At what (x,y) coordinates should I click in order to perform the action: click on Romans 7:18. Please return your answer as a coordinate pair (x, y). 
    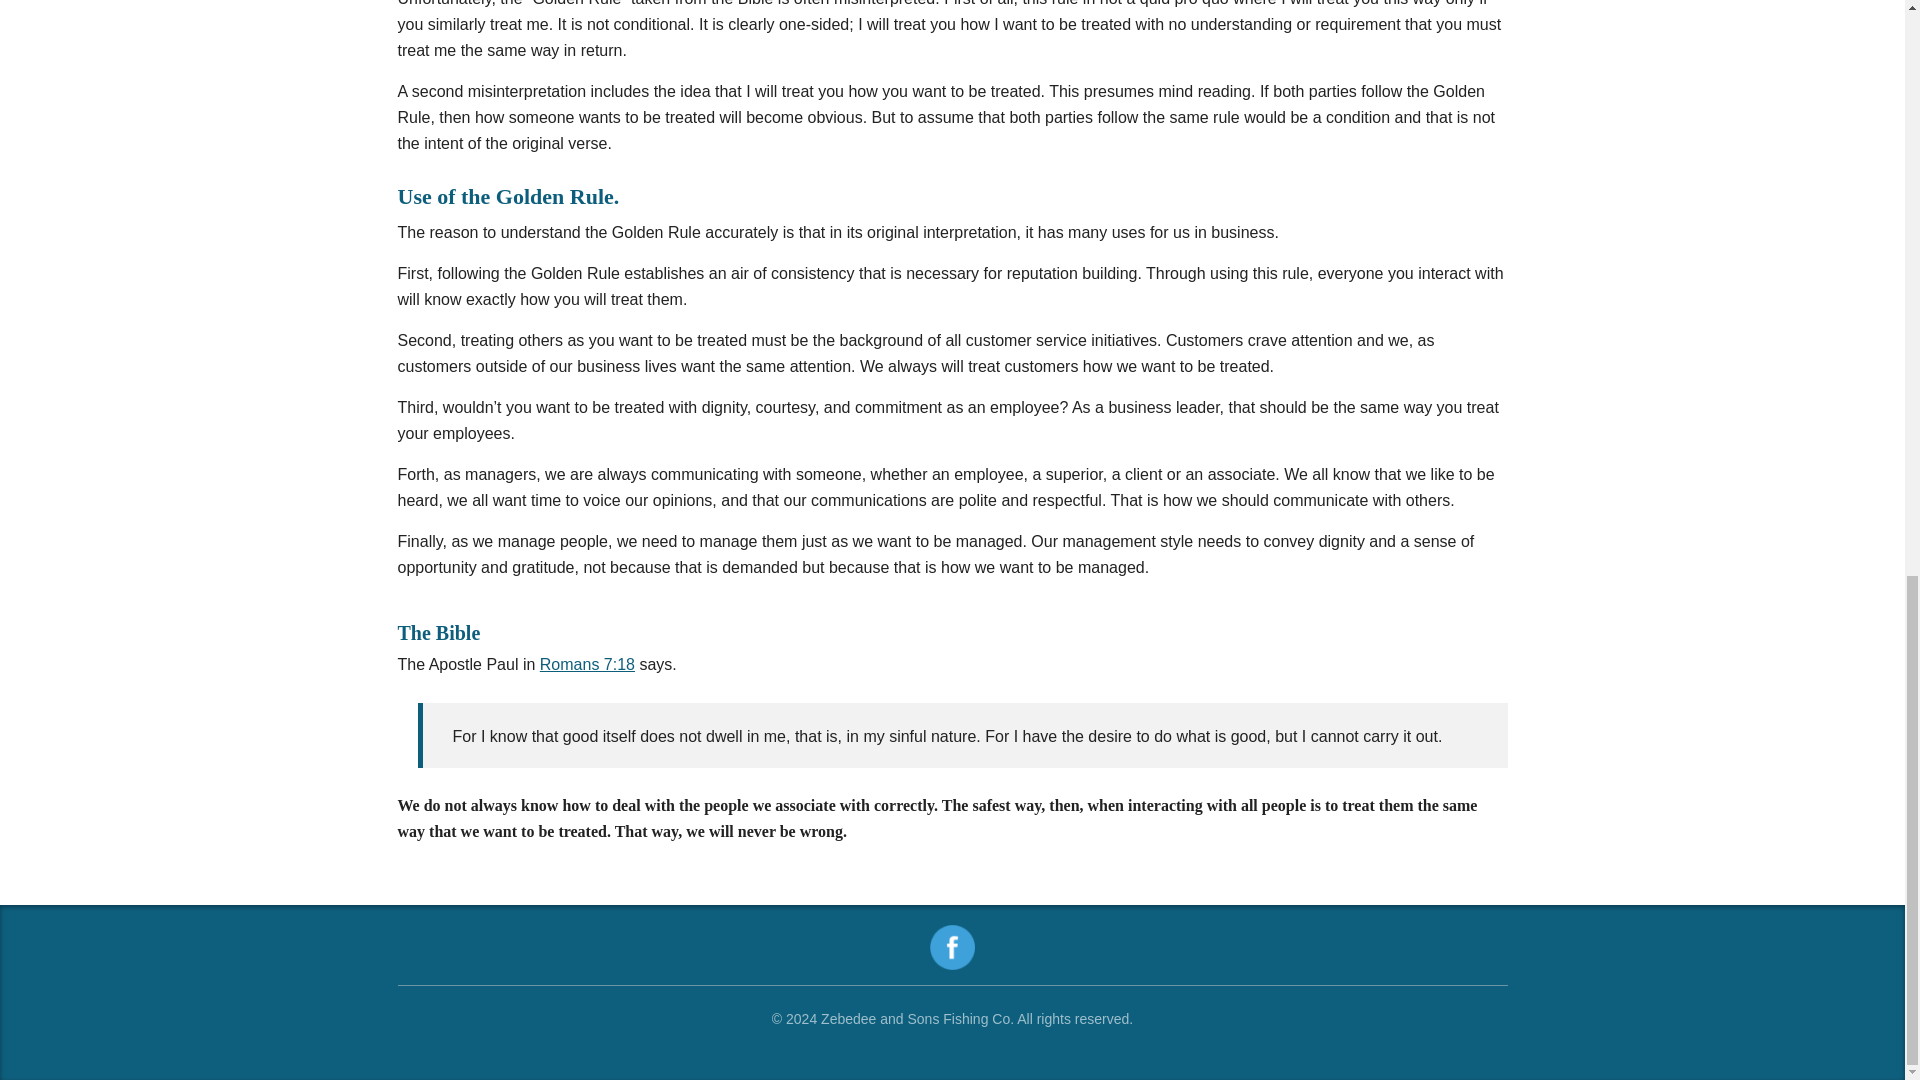
    Looking at the image, I should click on (587, 664).